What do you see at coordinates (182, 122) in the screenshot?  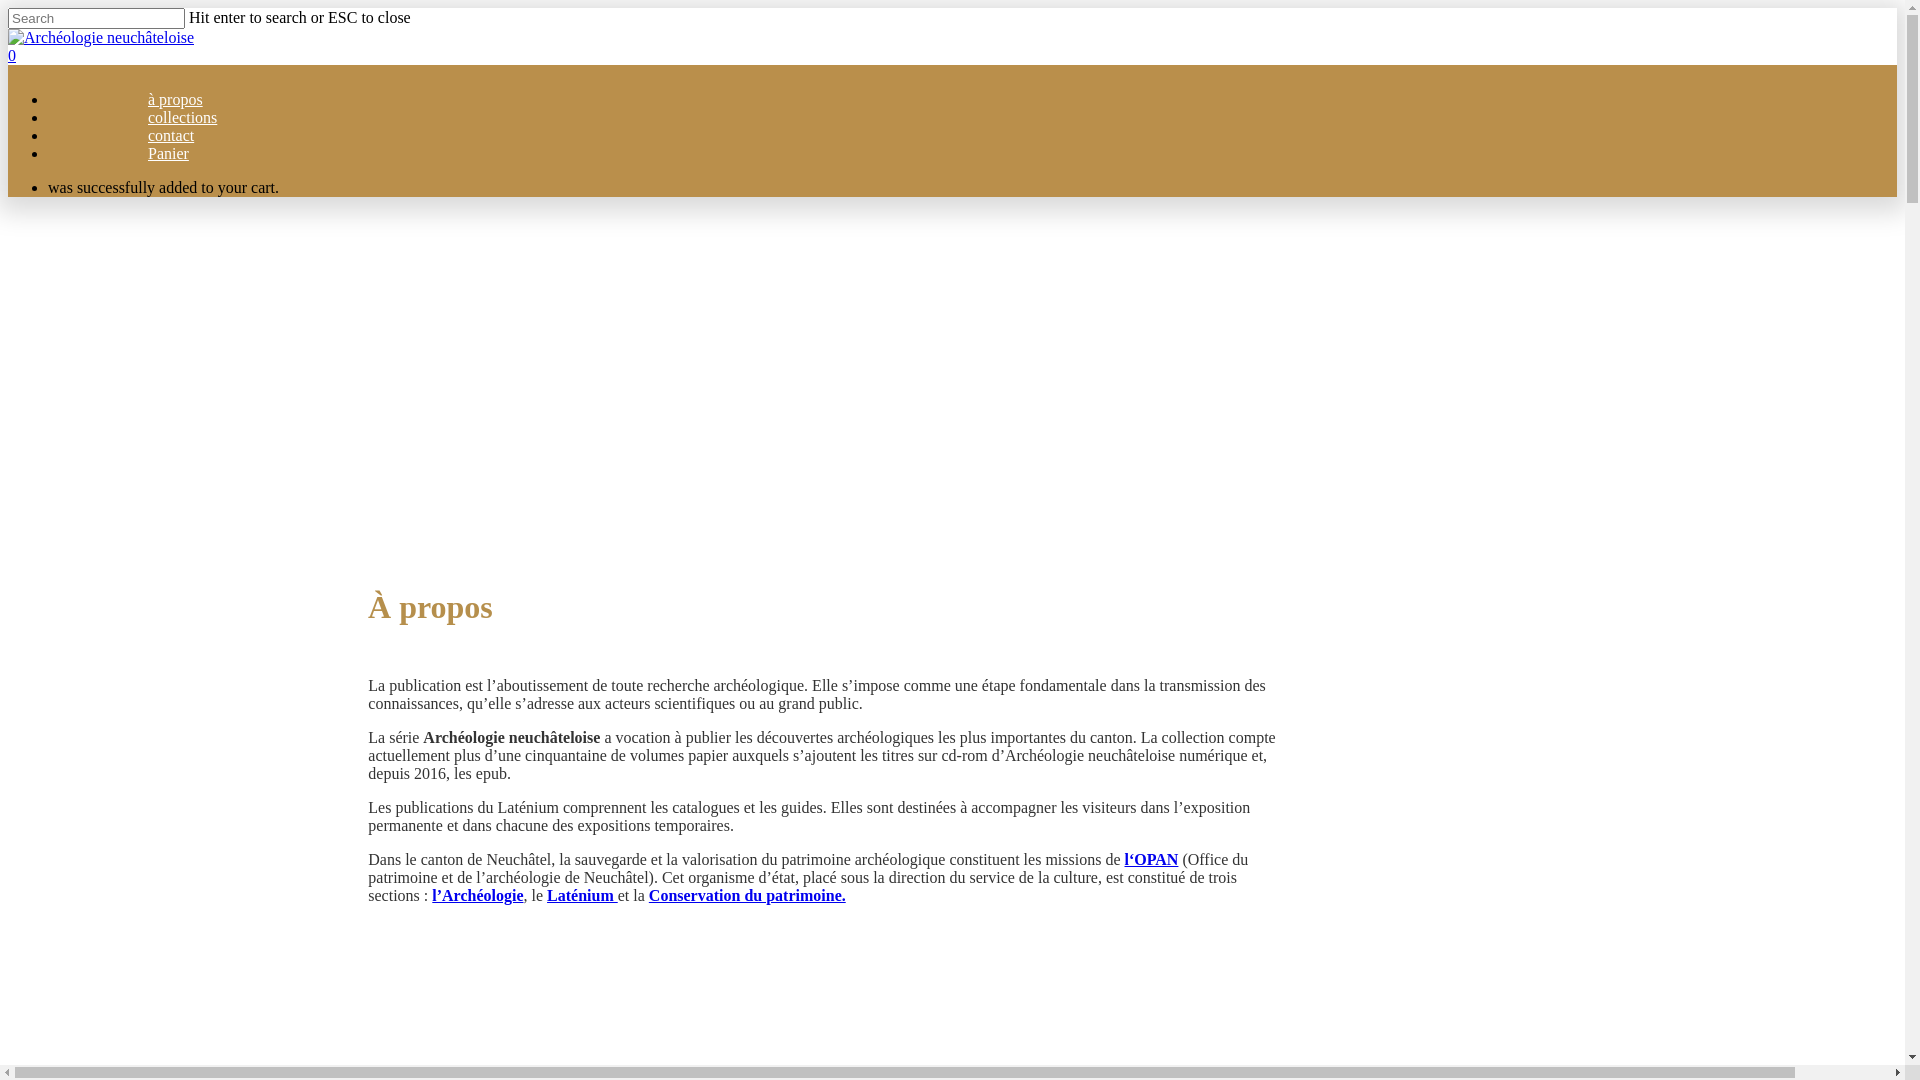 I see `collections` at bounding box center [182, 122].